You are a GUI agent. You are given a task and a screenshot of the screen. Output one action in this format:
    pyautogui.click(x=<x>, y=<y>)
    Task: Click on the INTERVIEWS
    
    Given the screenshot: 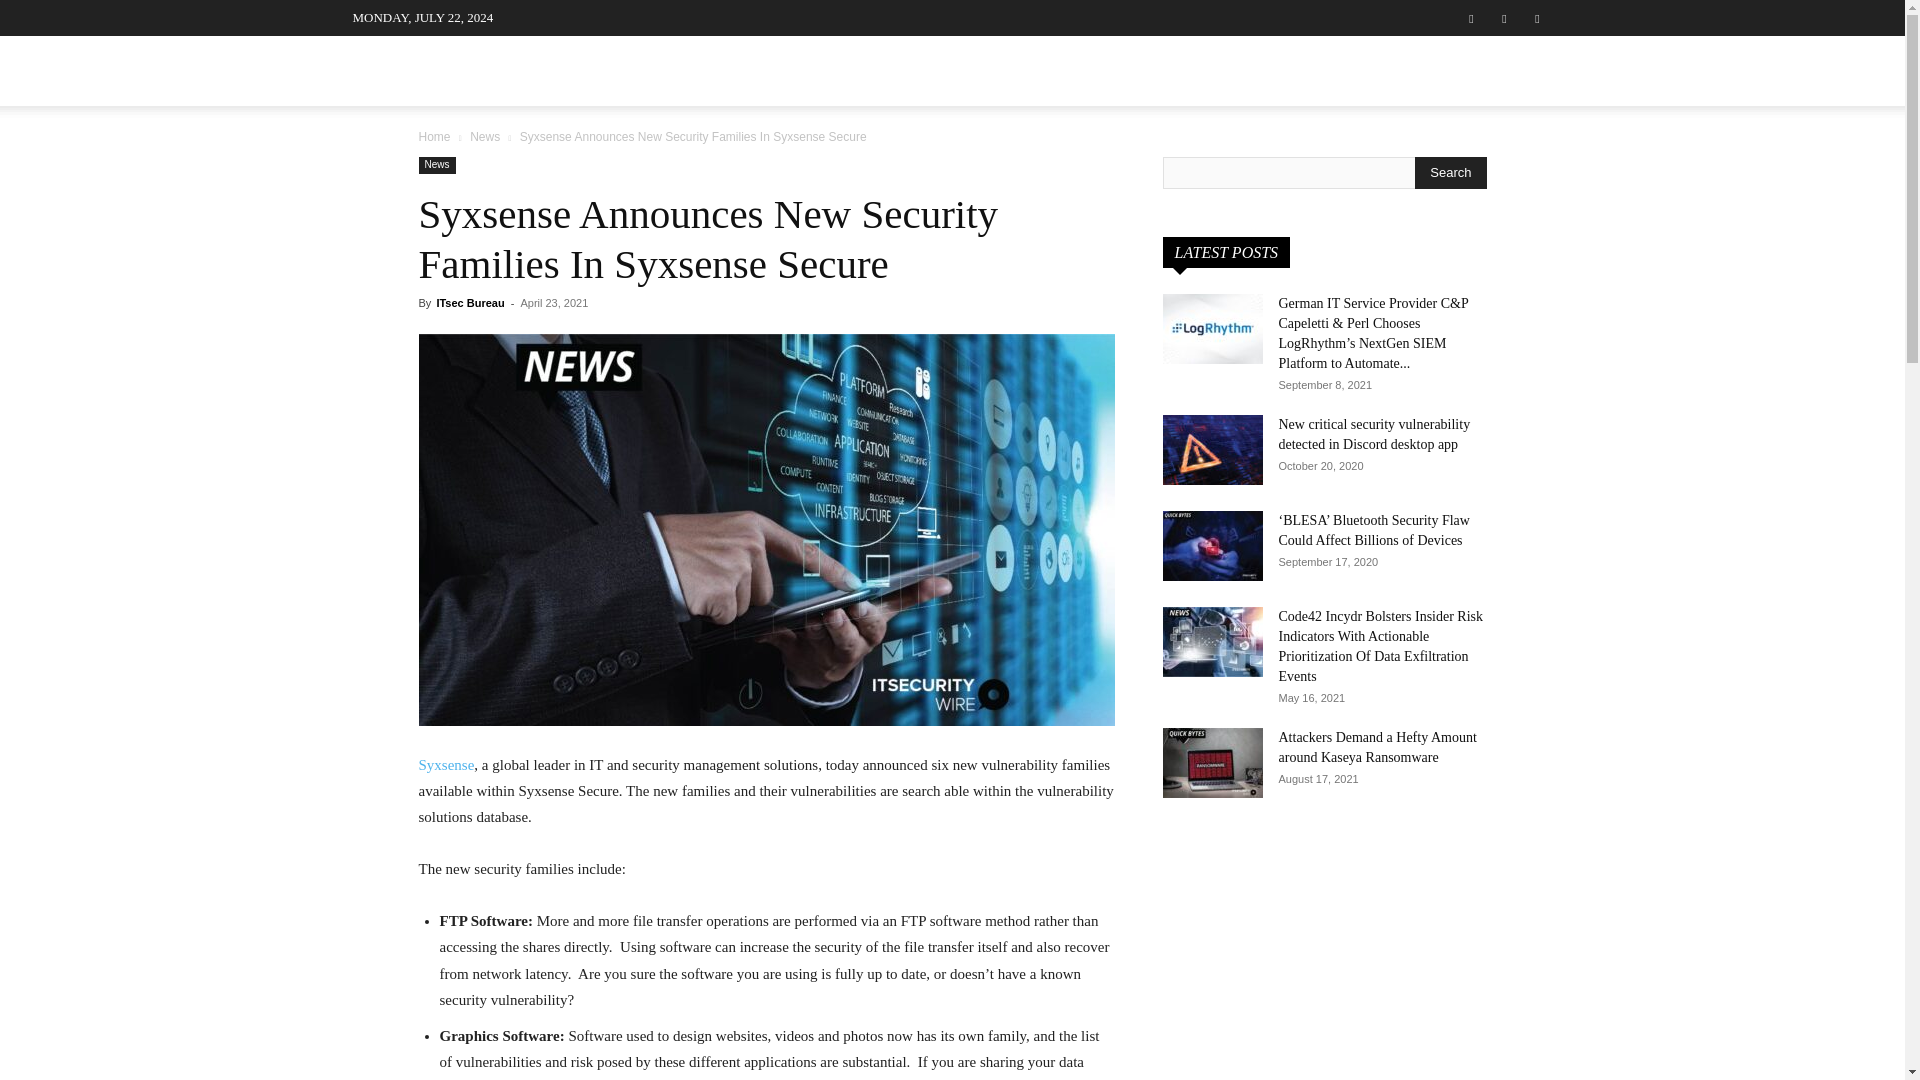 What is the action you would take?
    pyautogui.click(x=685, y=70)
    